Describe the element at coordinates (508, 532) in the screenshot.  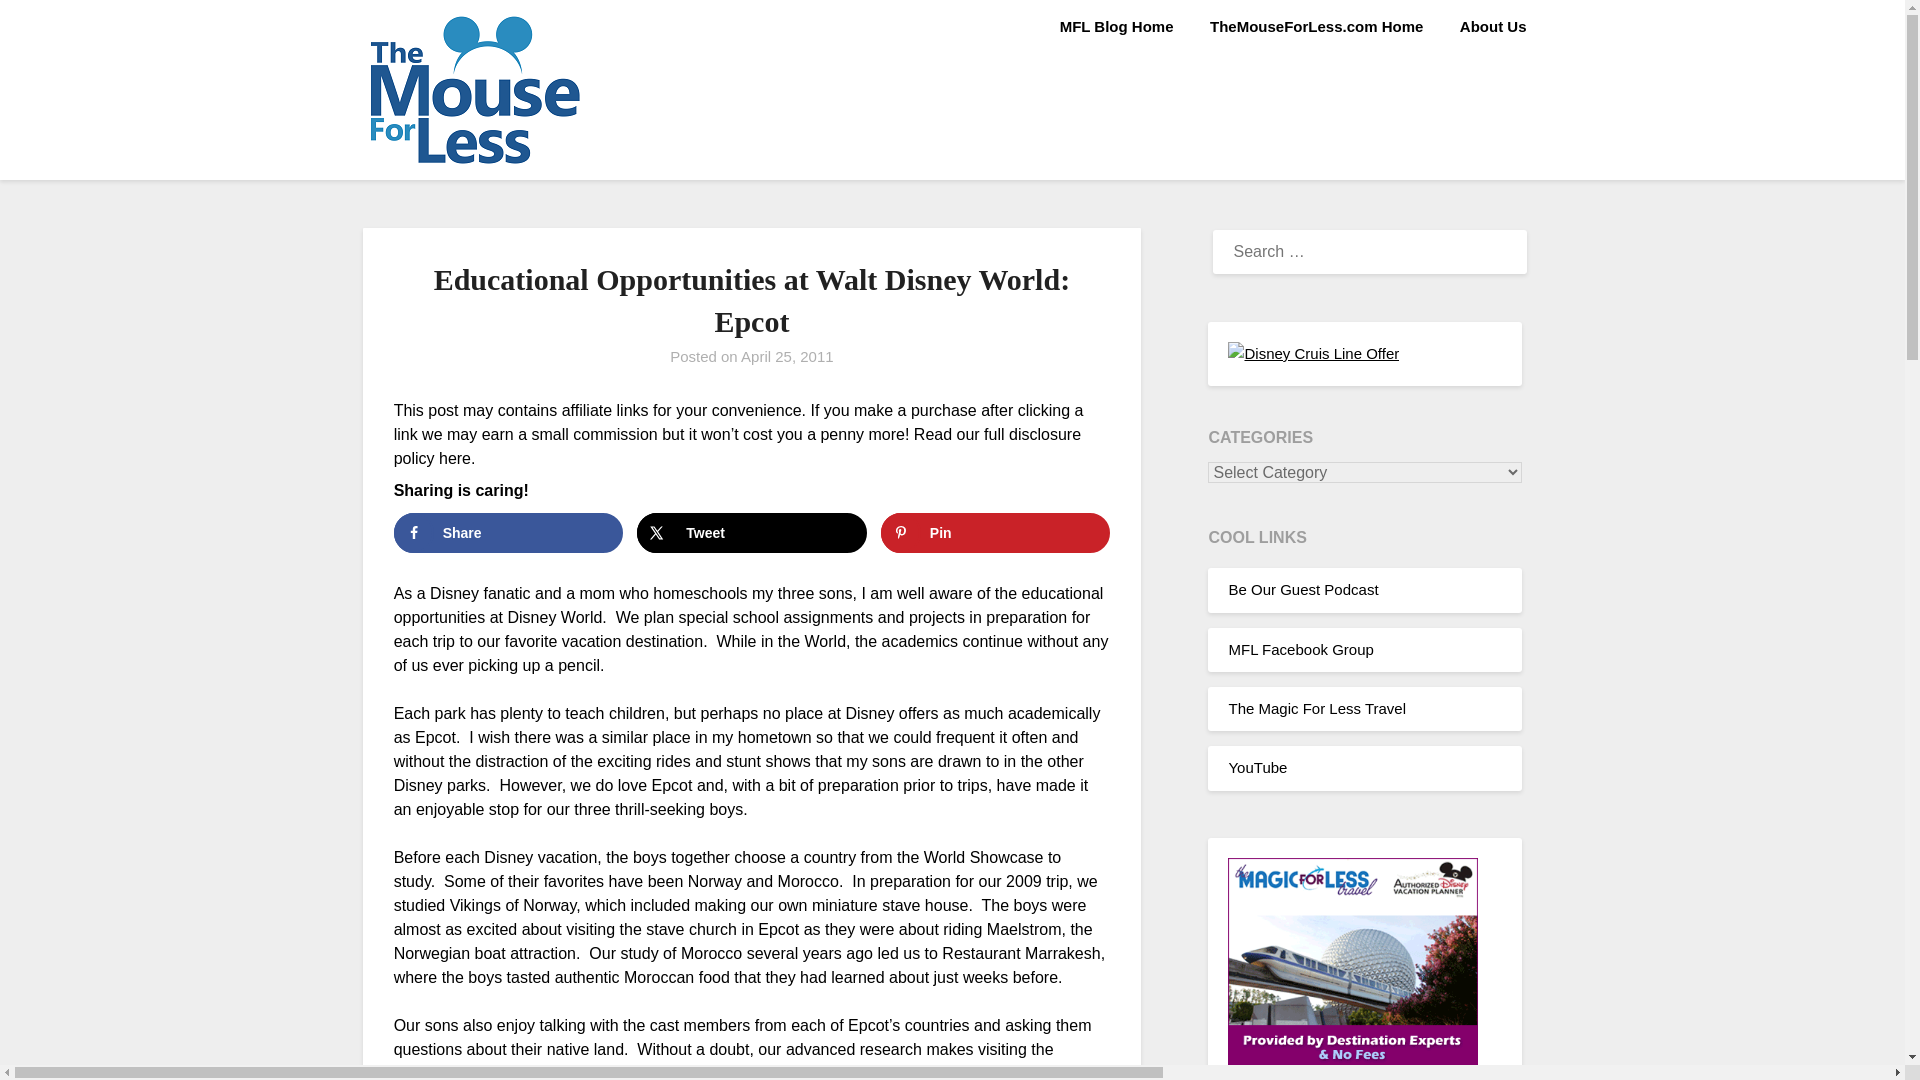
I see `Share` at that location.